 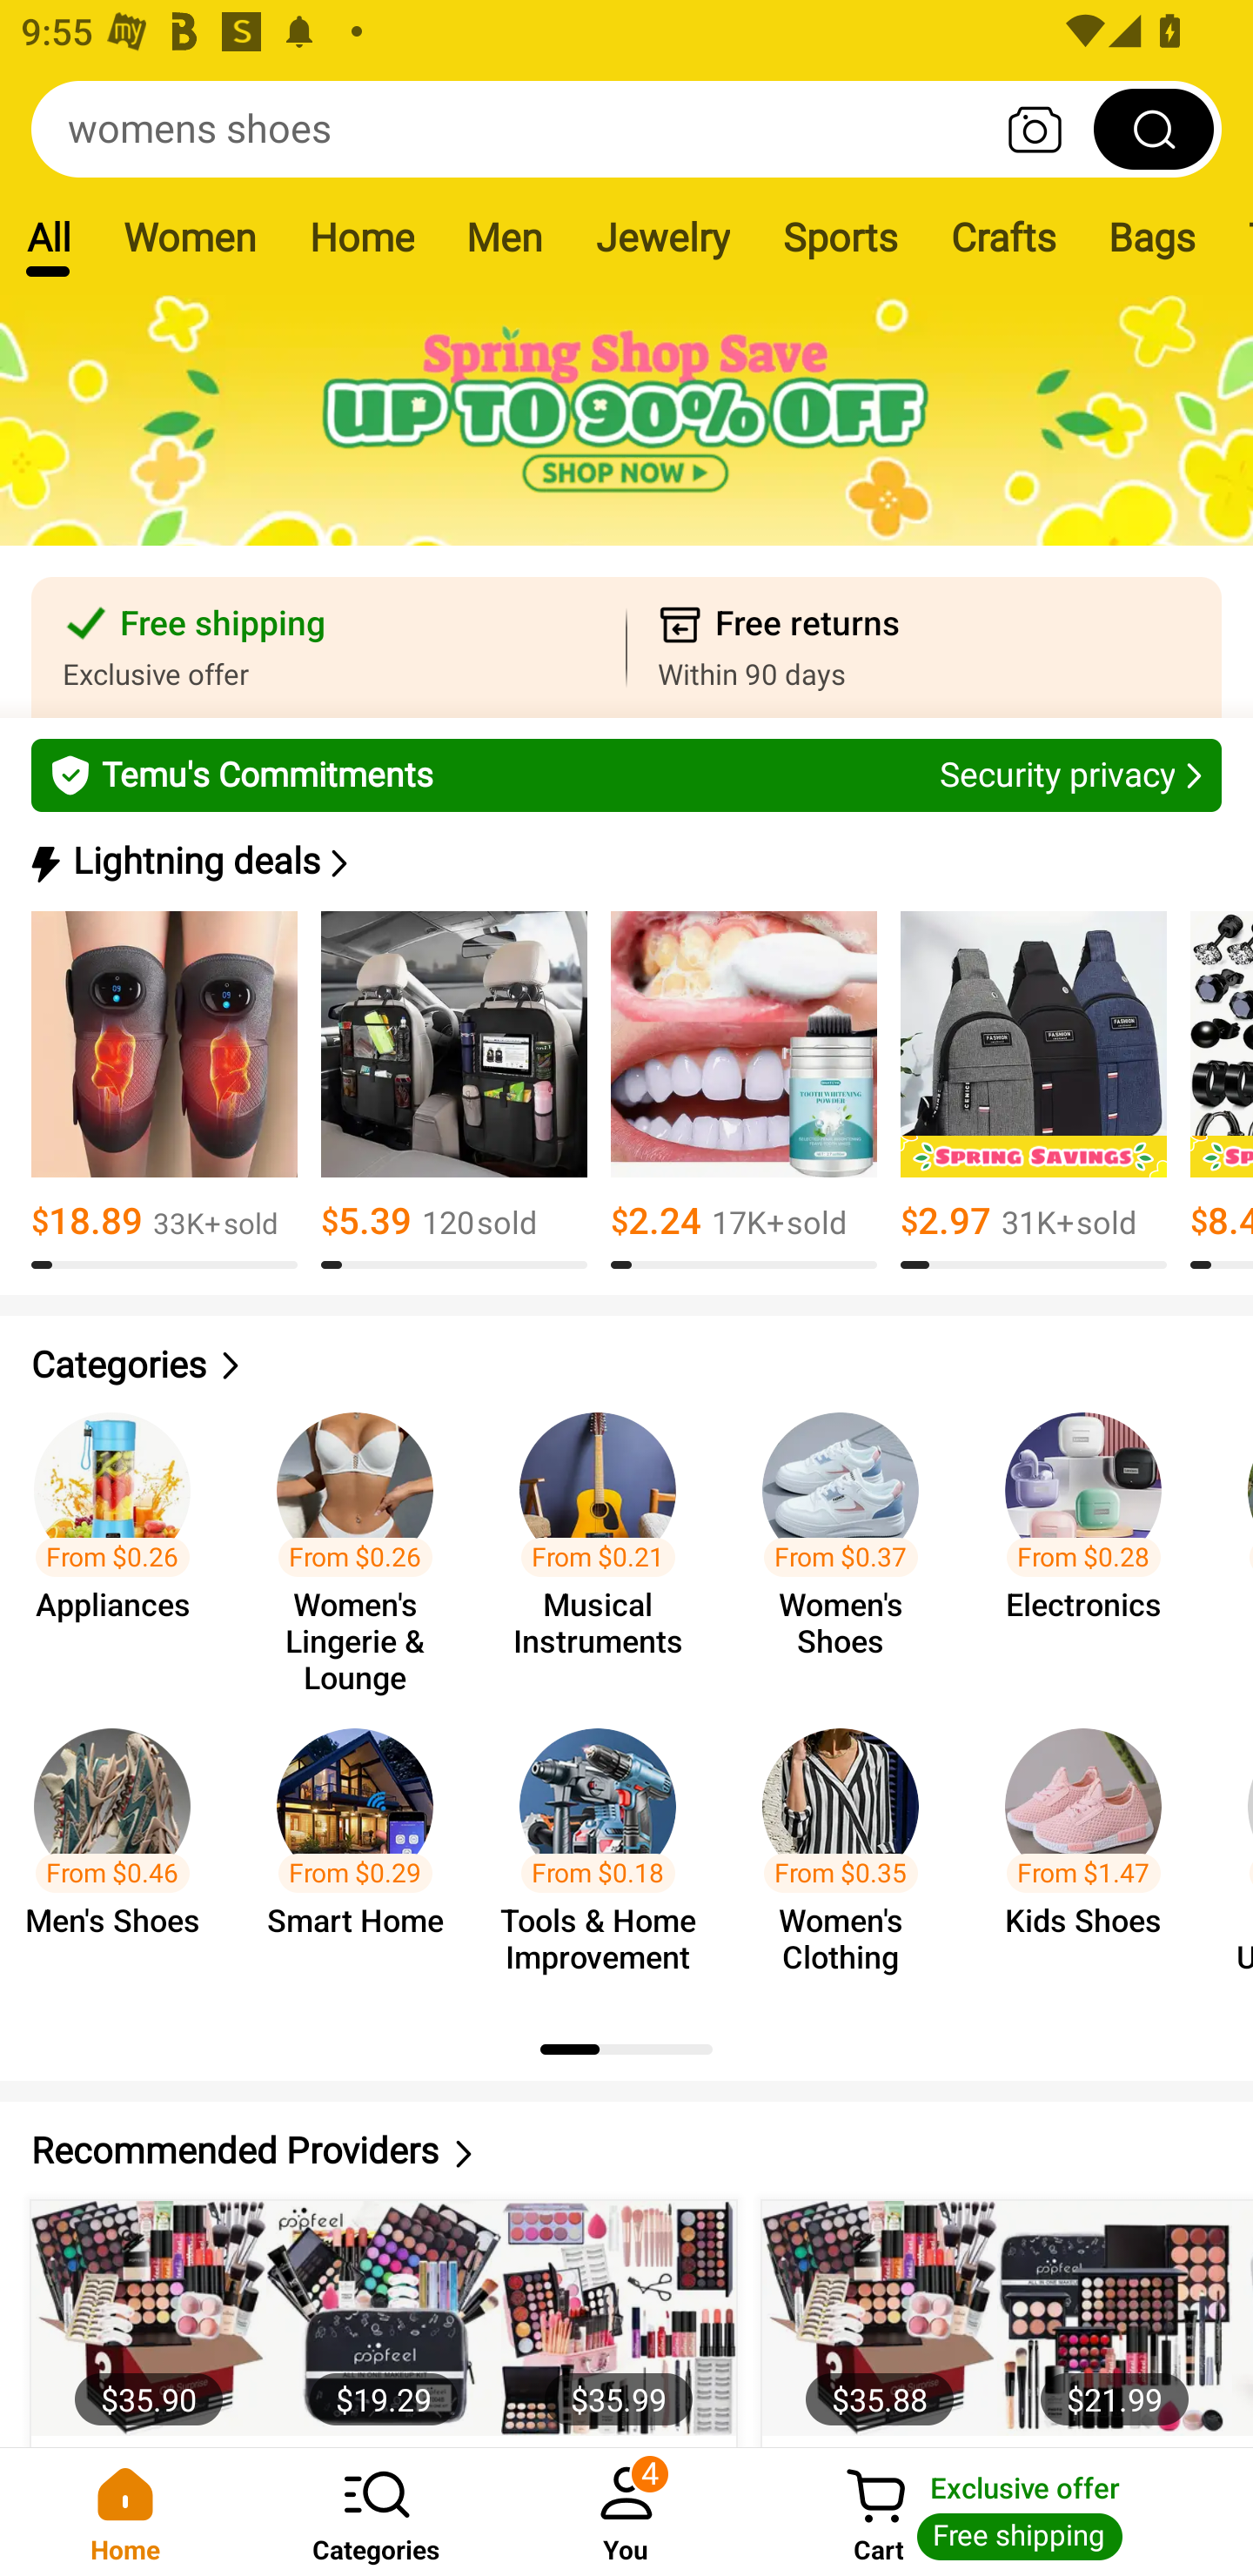 I want to click on Home, so click(x=361, y=237).